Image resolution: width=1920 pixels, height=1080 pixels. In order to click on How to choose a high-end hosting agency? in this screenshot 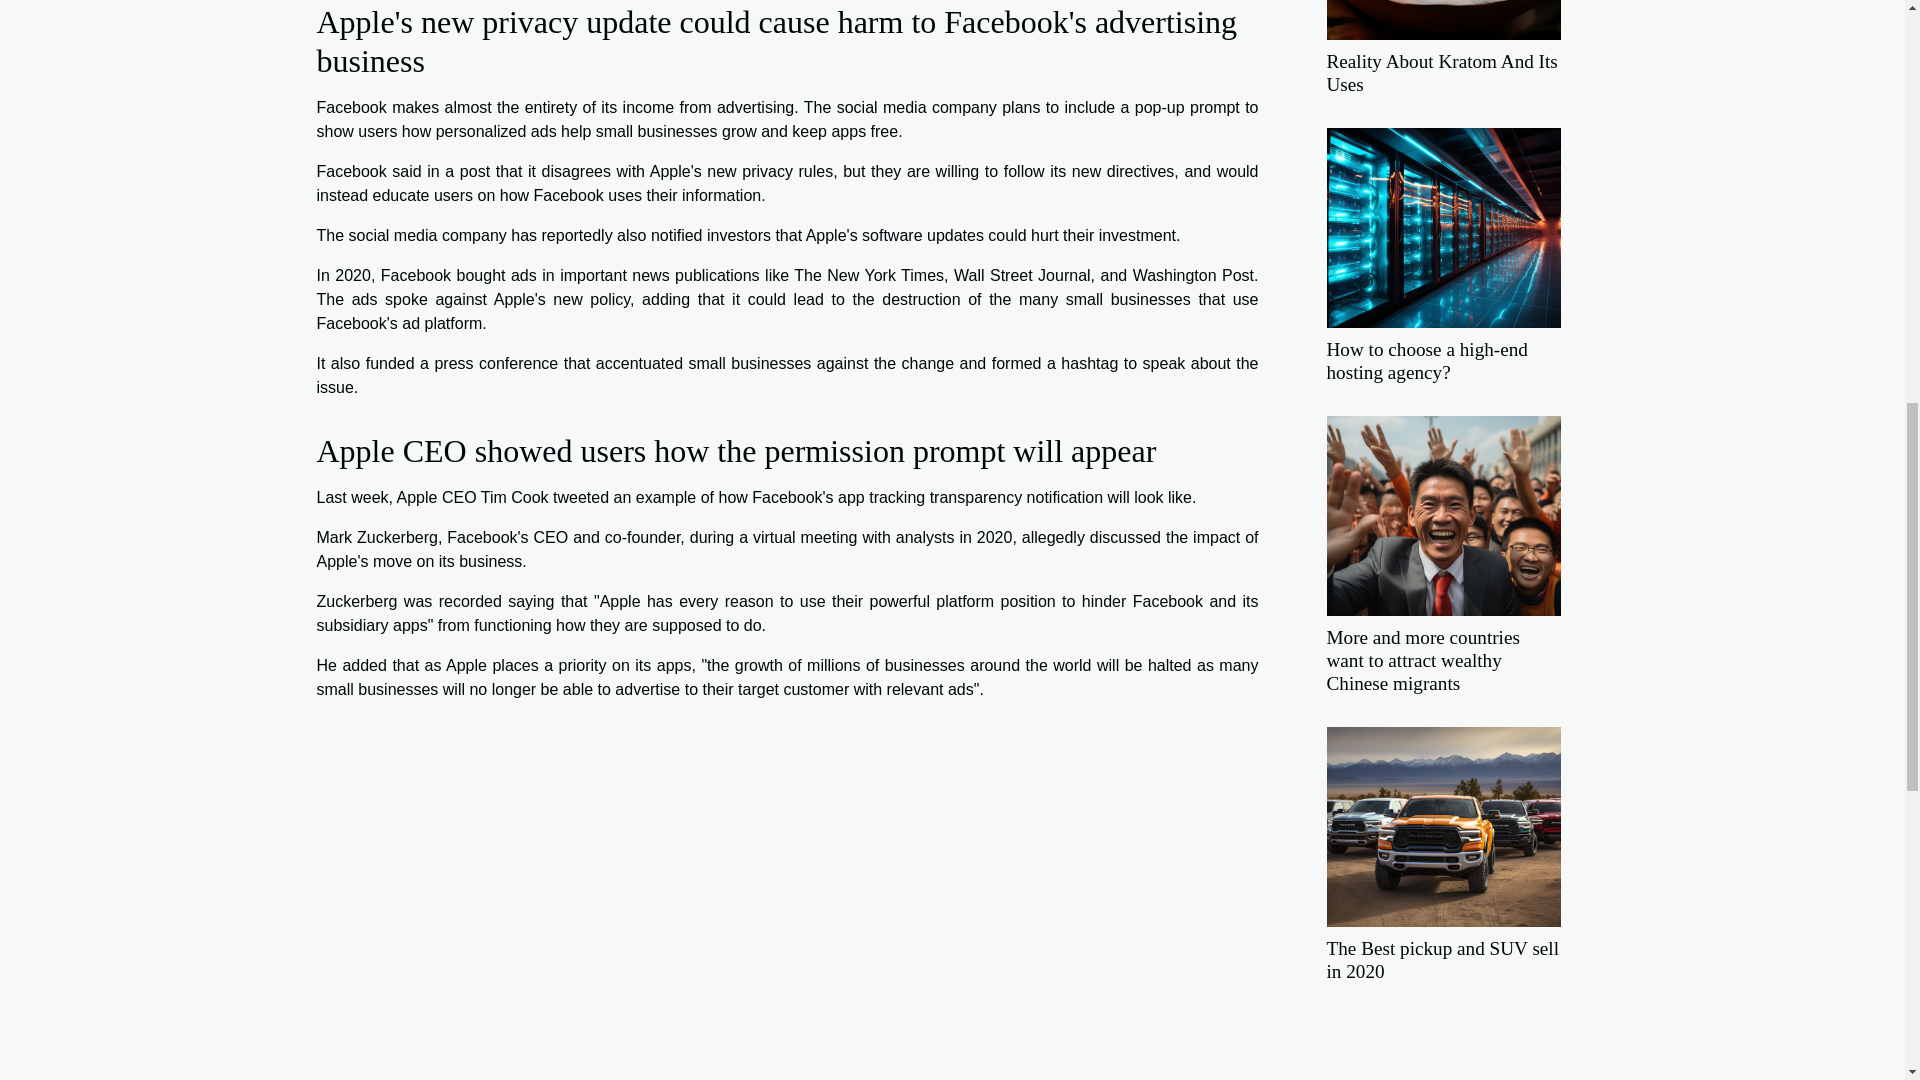, I will do `click(1442, 226)`.